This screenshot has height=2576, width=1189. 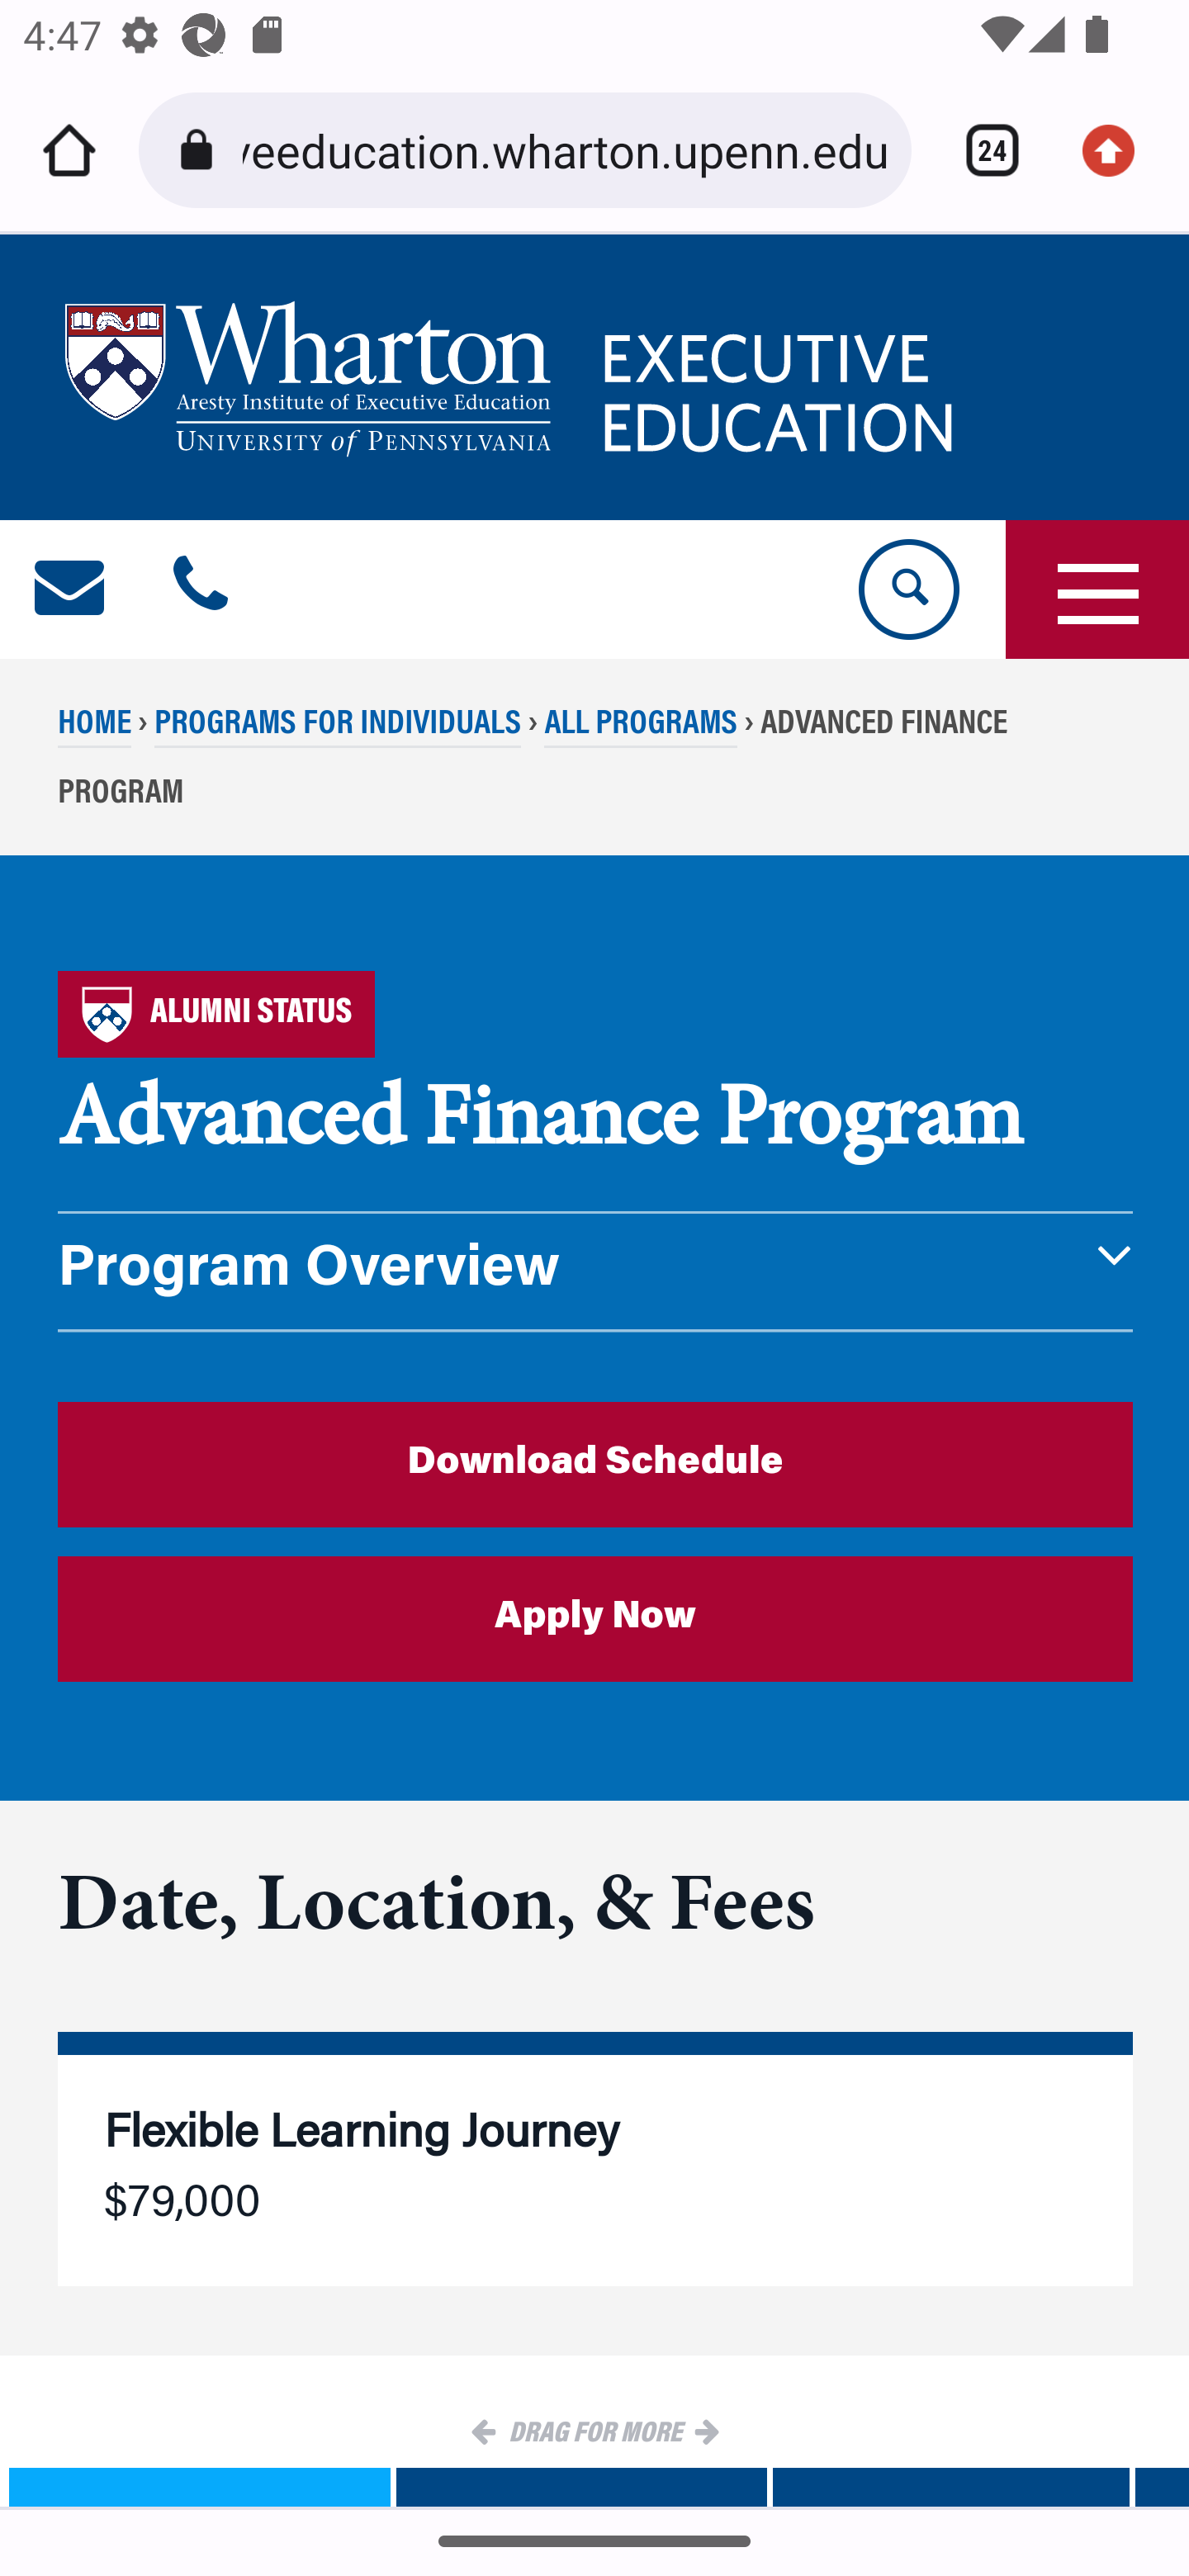 What do you see at coordinates (201, 590) in the screenshot?
I see `` at bounding box center [201, 590].